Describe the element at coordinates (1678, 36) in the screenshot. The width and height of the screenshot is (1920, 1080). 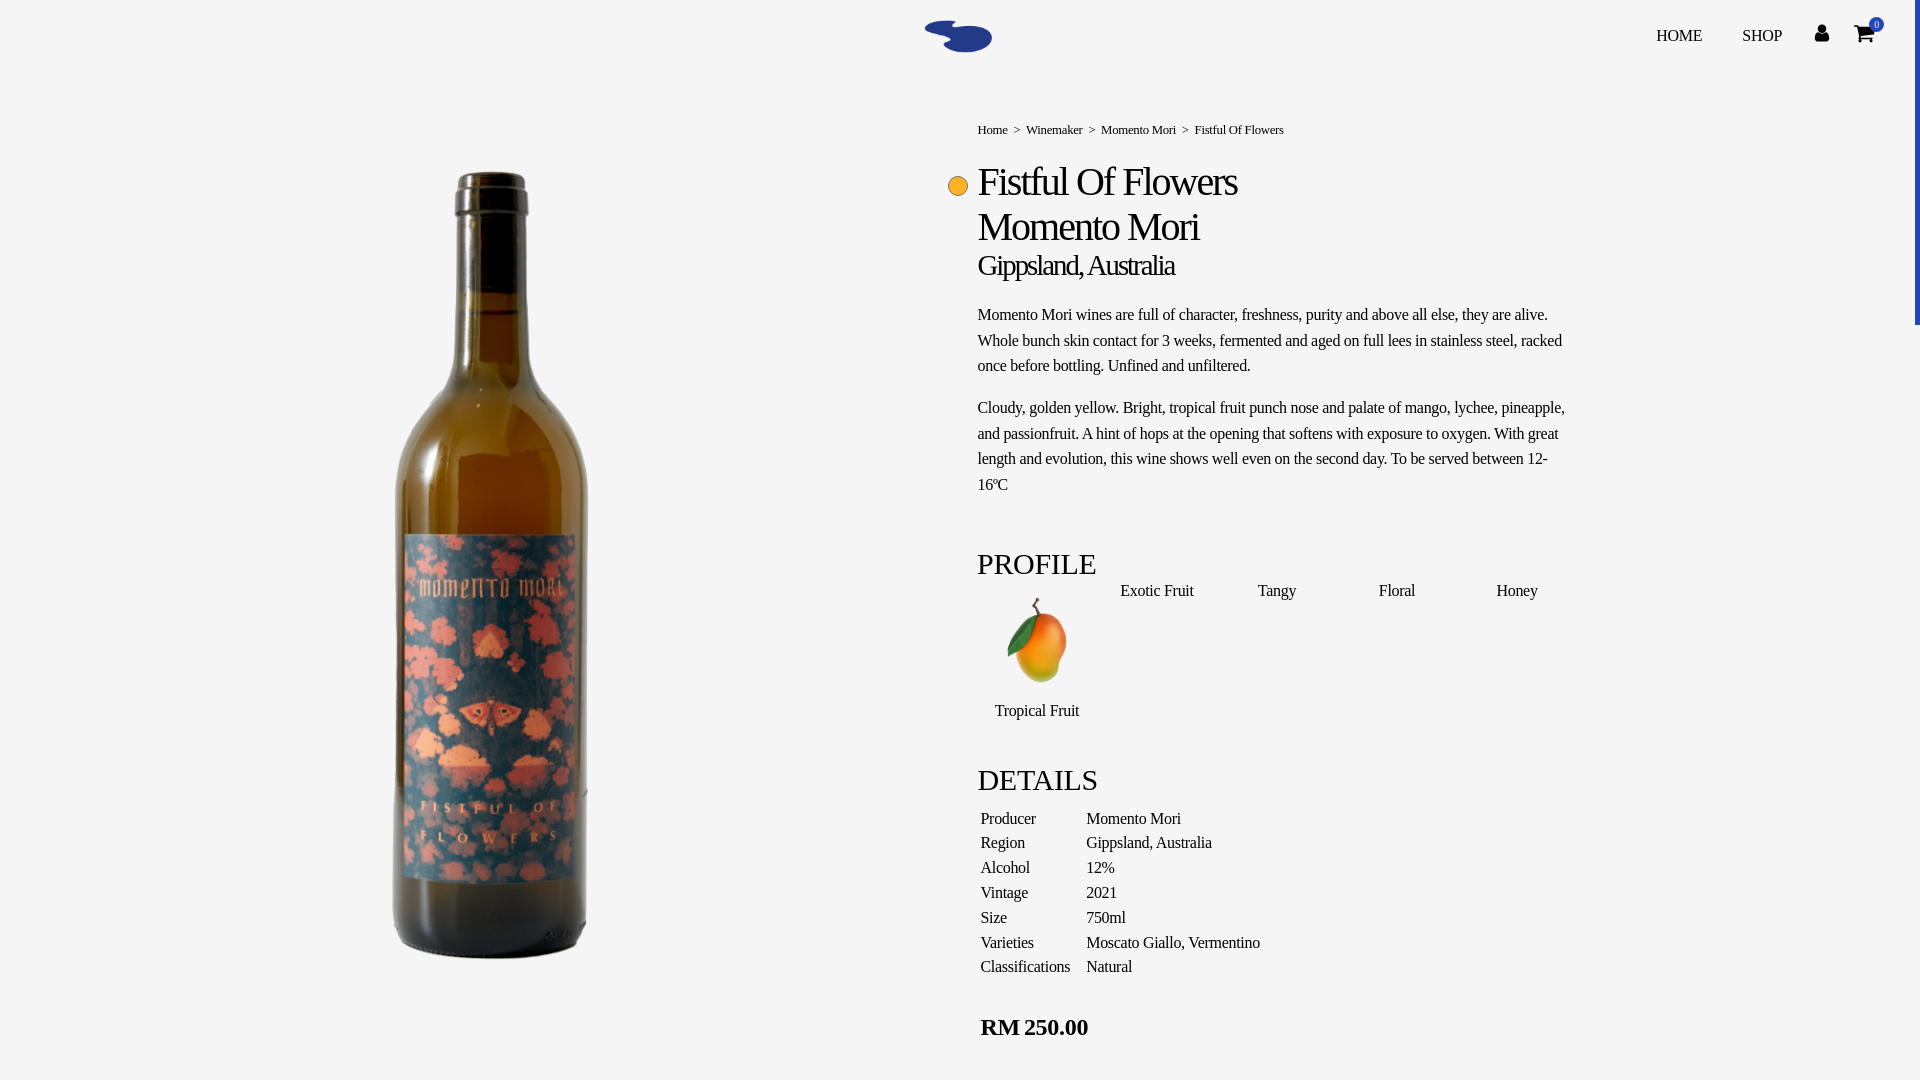
I see `HOME` at that location.